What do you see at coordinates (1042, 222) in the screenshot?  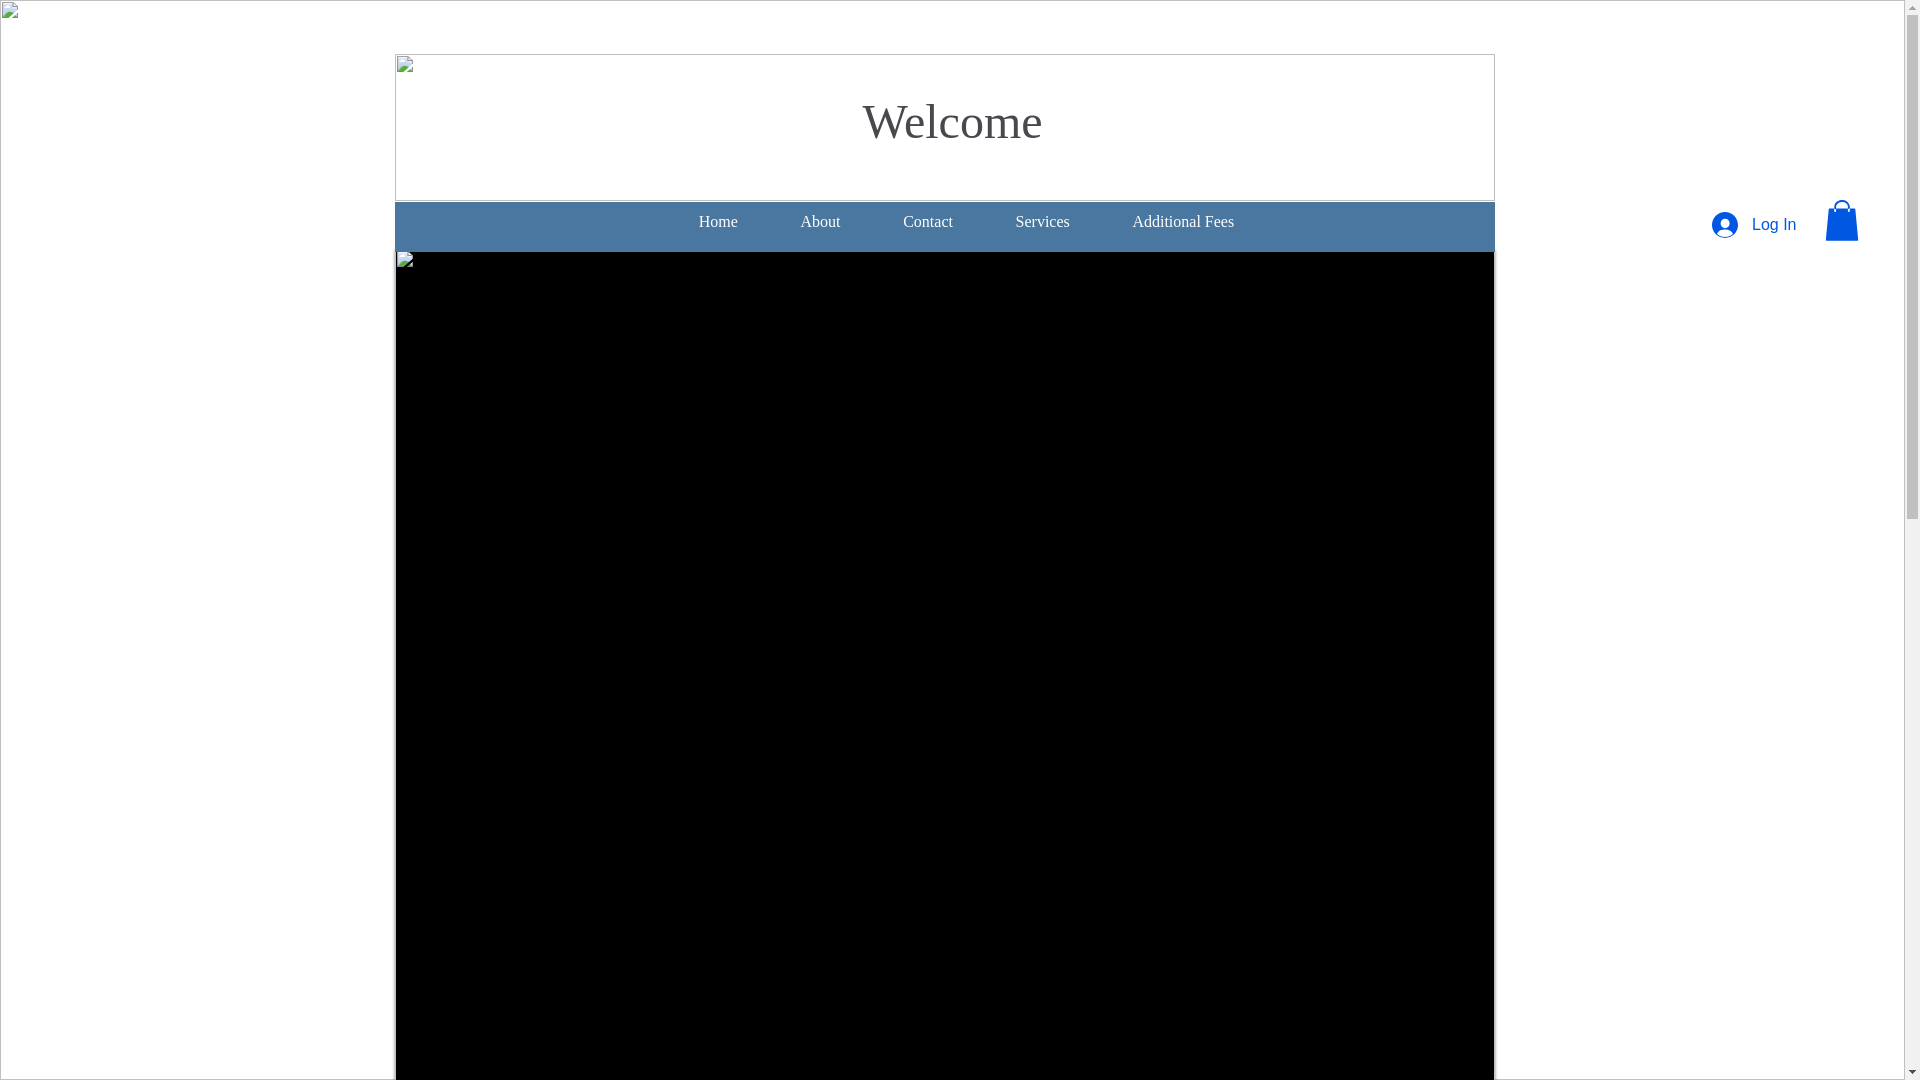 I see `Services` at bounding box center [1042, 222].